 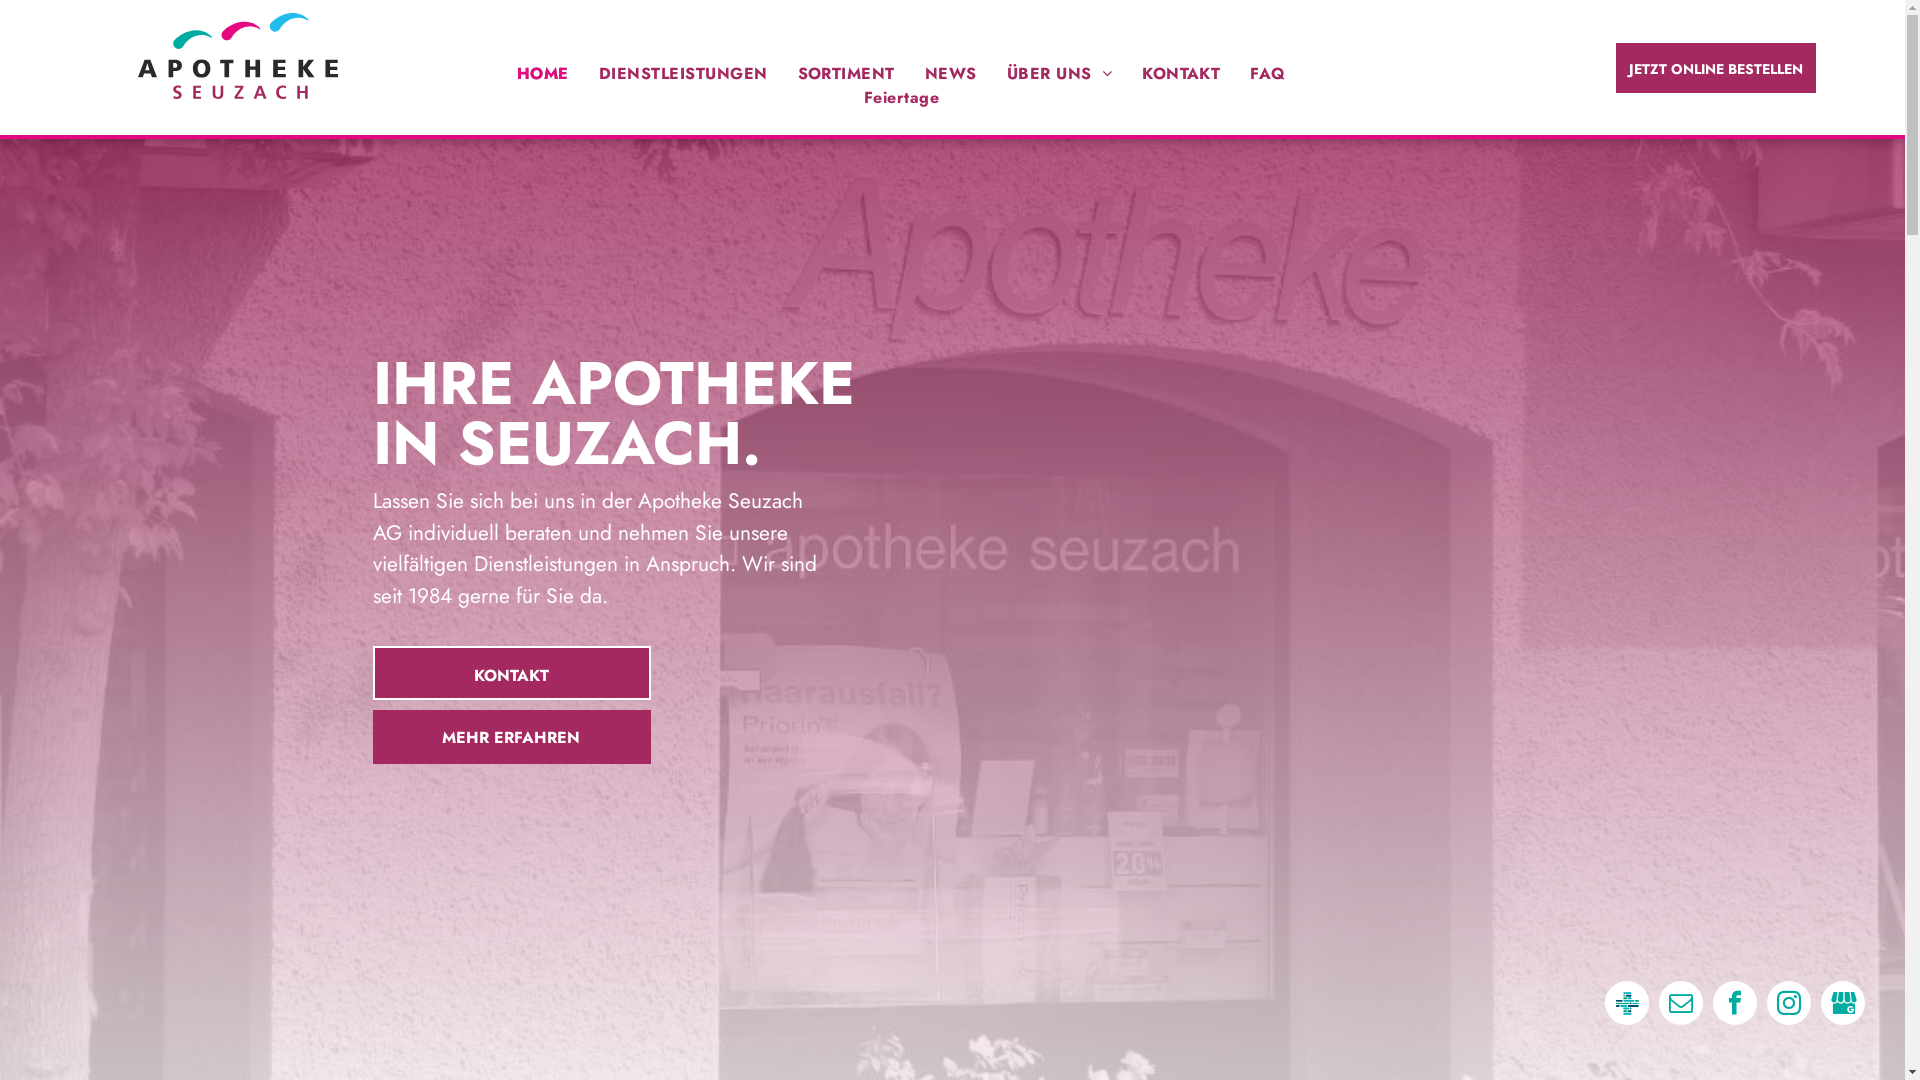 I want to click on MEHR ERFAHREN, so click(x=511, y=737).